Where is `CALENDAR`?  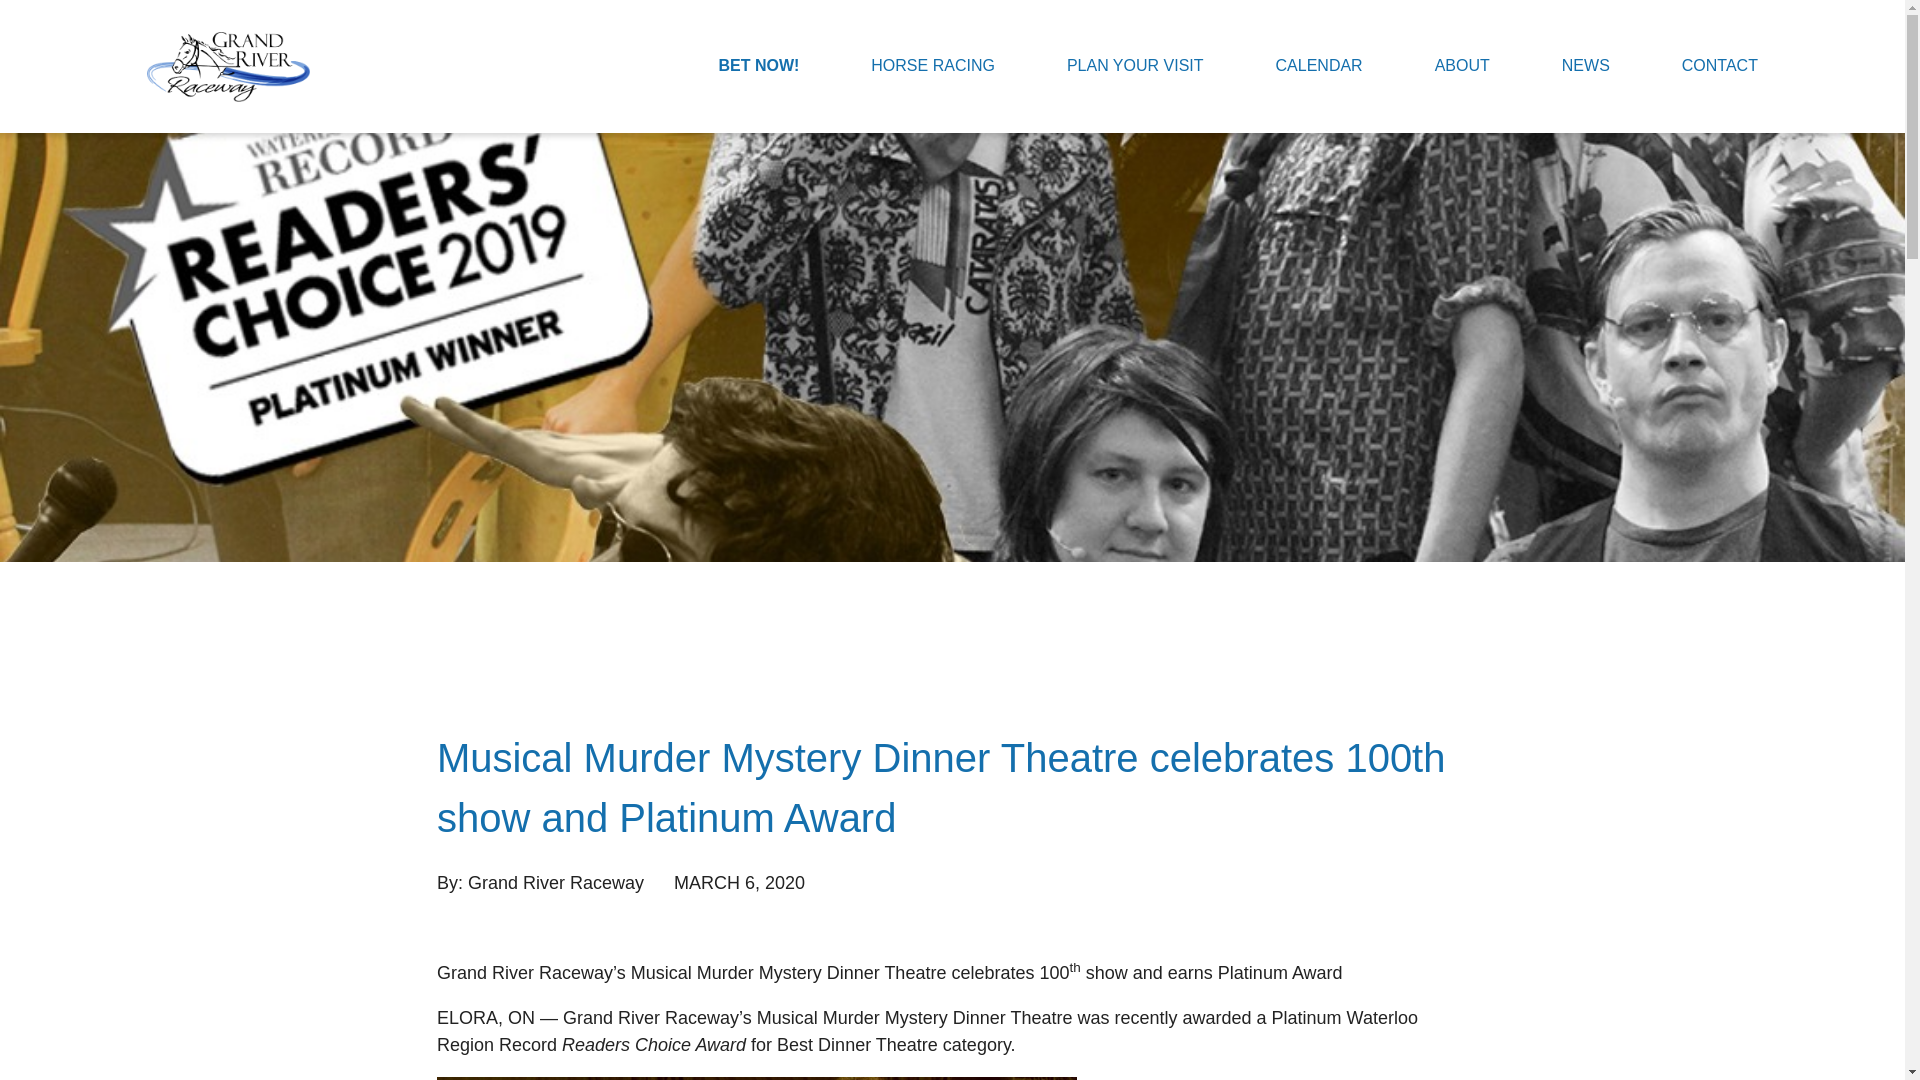
CALENDAR is located at coordinates (1320, 66).